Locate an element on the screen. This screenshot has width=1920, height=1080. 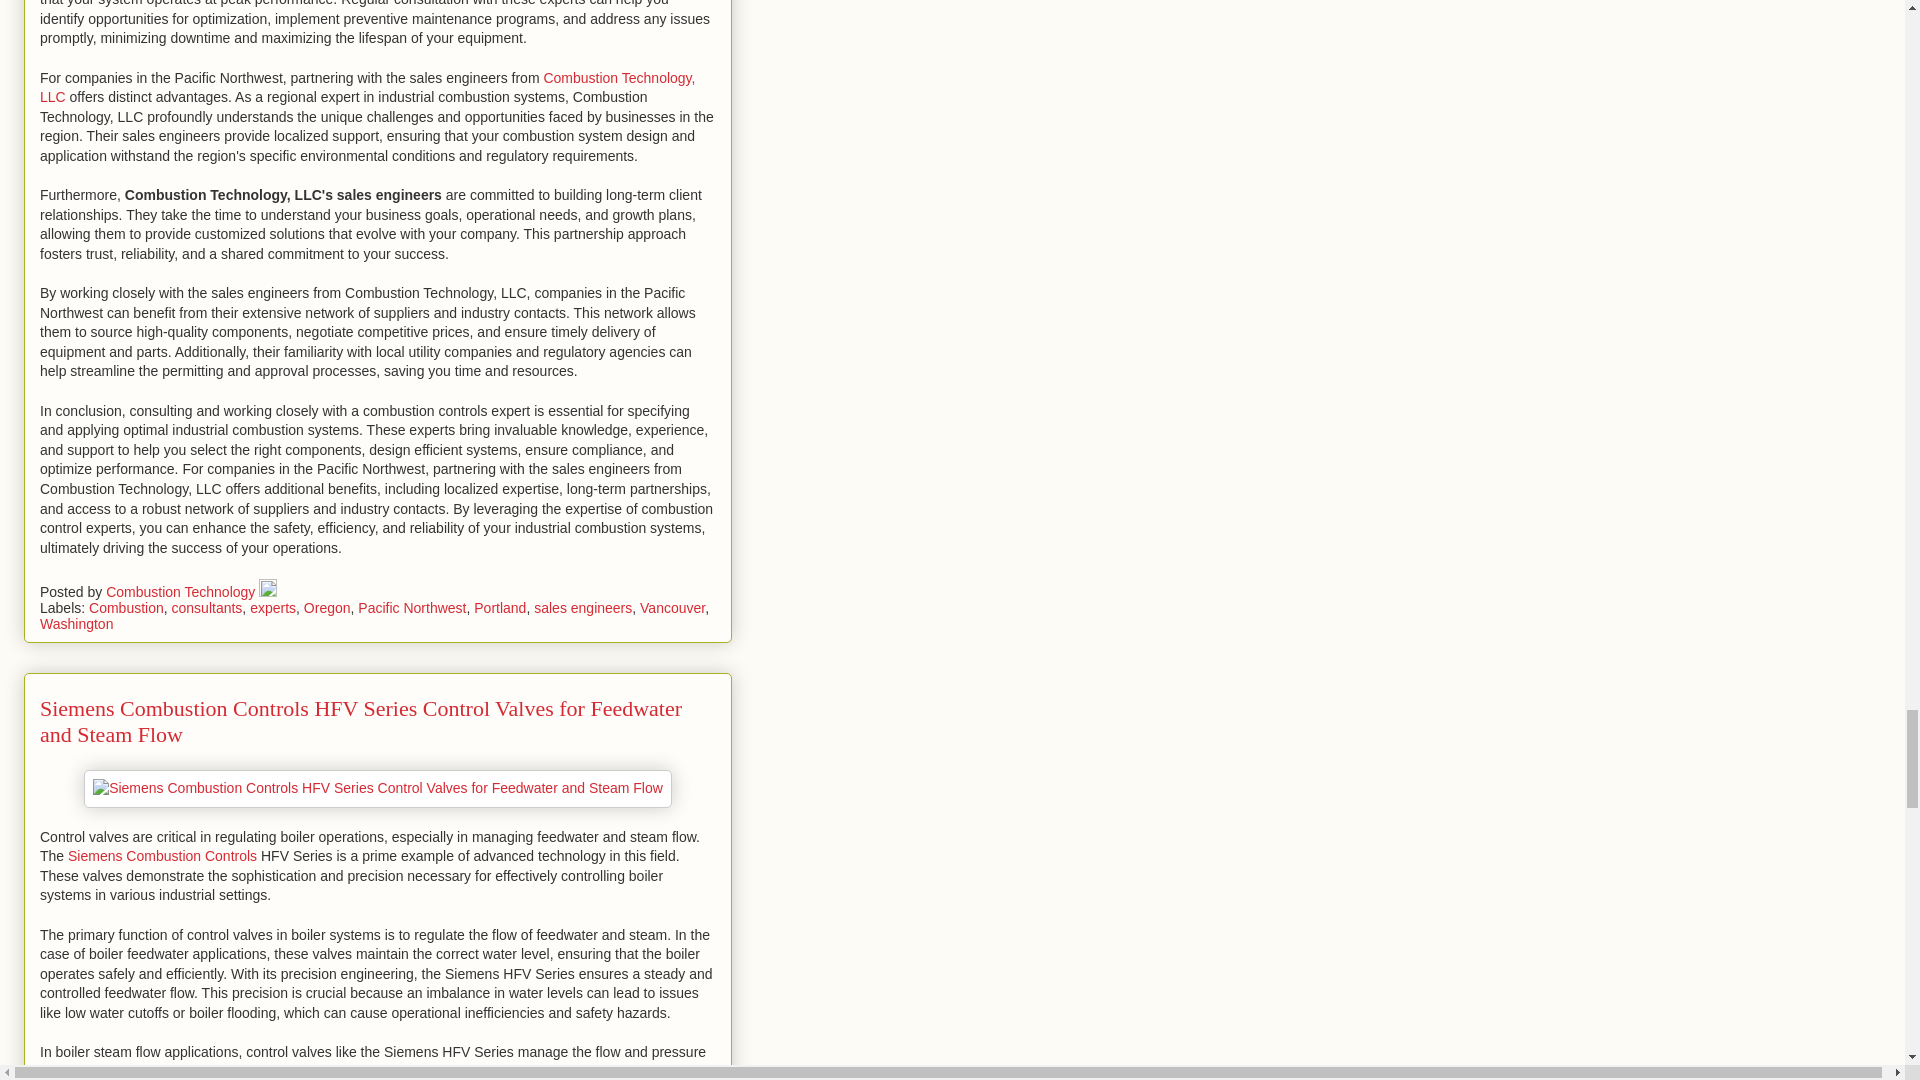
author profile is located at coordinates (182, 592).